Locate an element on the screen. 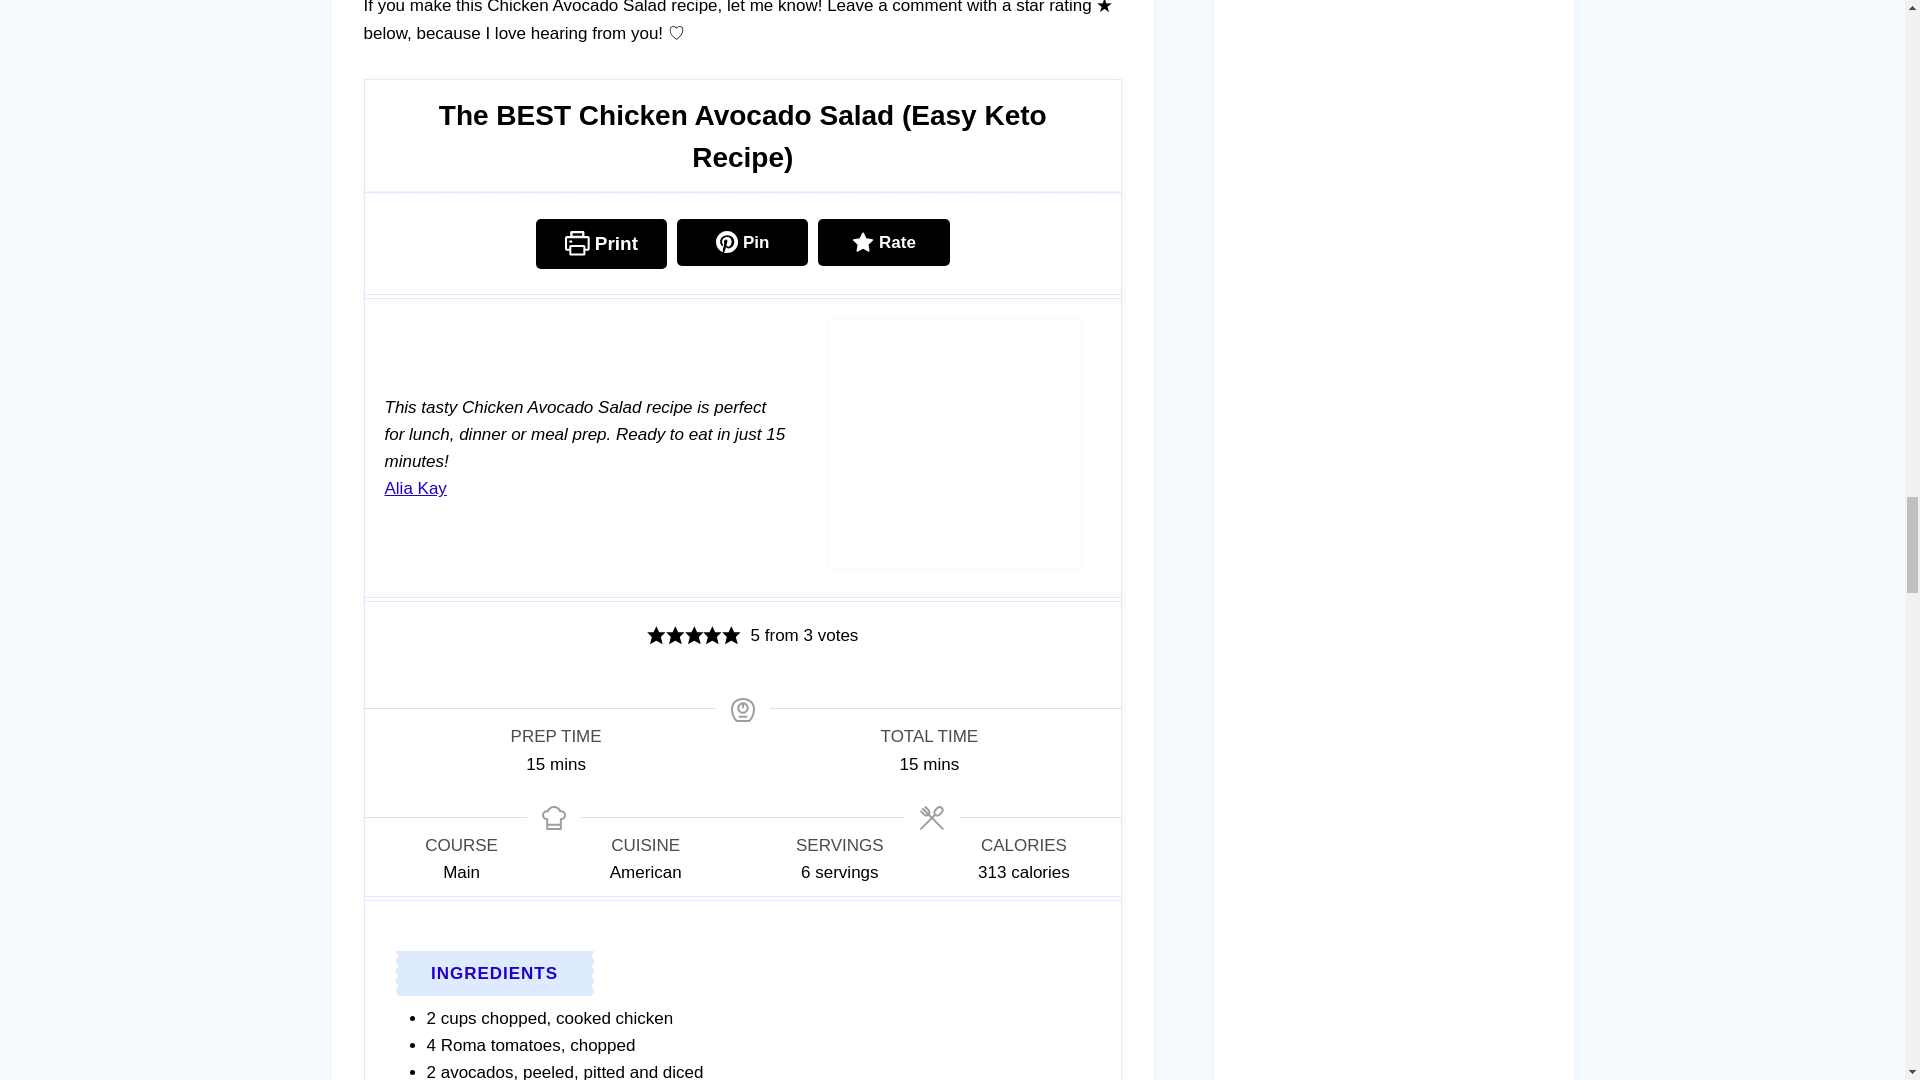  Print is located at coordinates (600, 244).